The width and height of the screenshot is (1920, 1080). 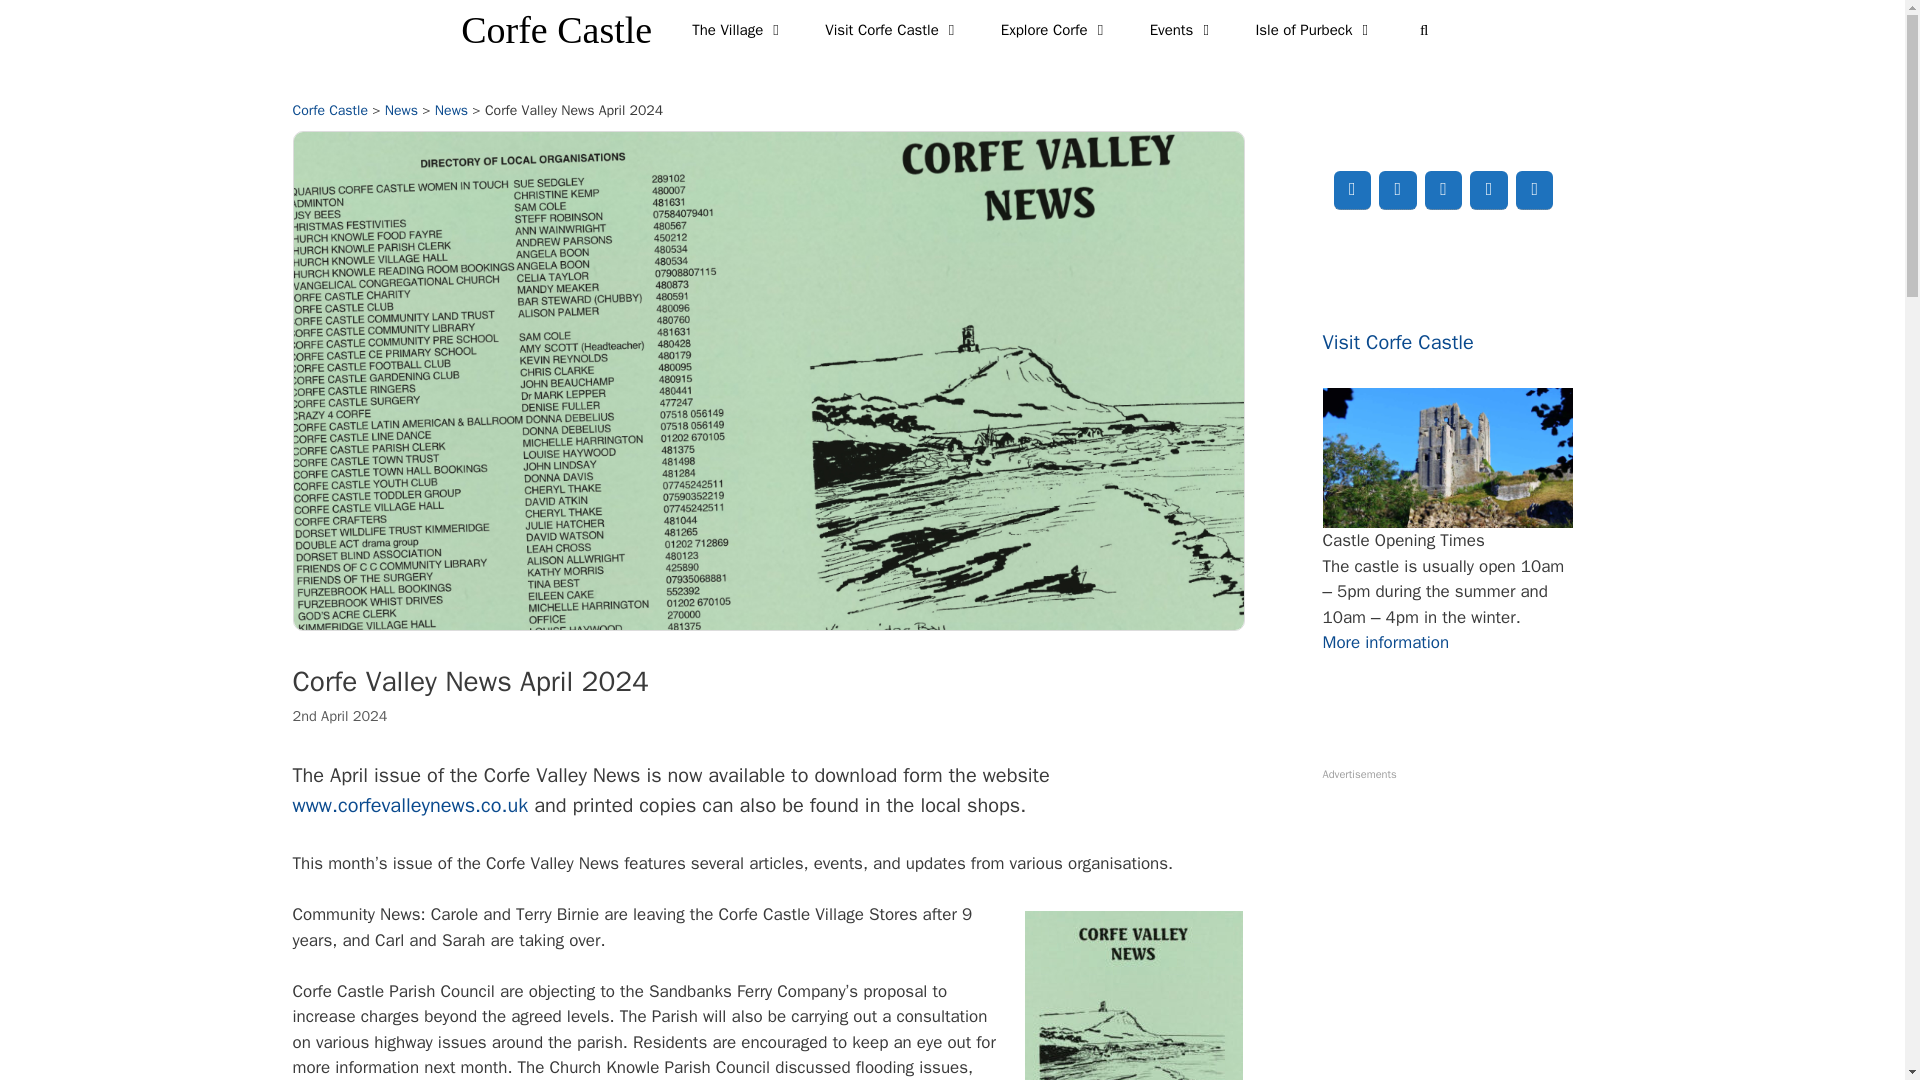 I want to click on Go to Corfe Castle., so click(x=328, y=110).